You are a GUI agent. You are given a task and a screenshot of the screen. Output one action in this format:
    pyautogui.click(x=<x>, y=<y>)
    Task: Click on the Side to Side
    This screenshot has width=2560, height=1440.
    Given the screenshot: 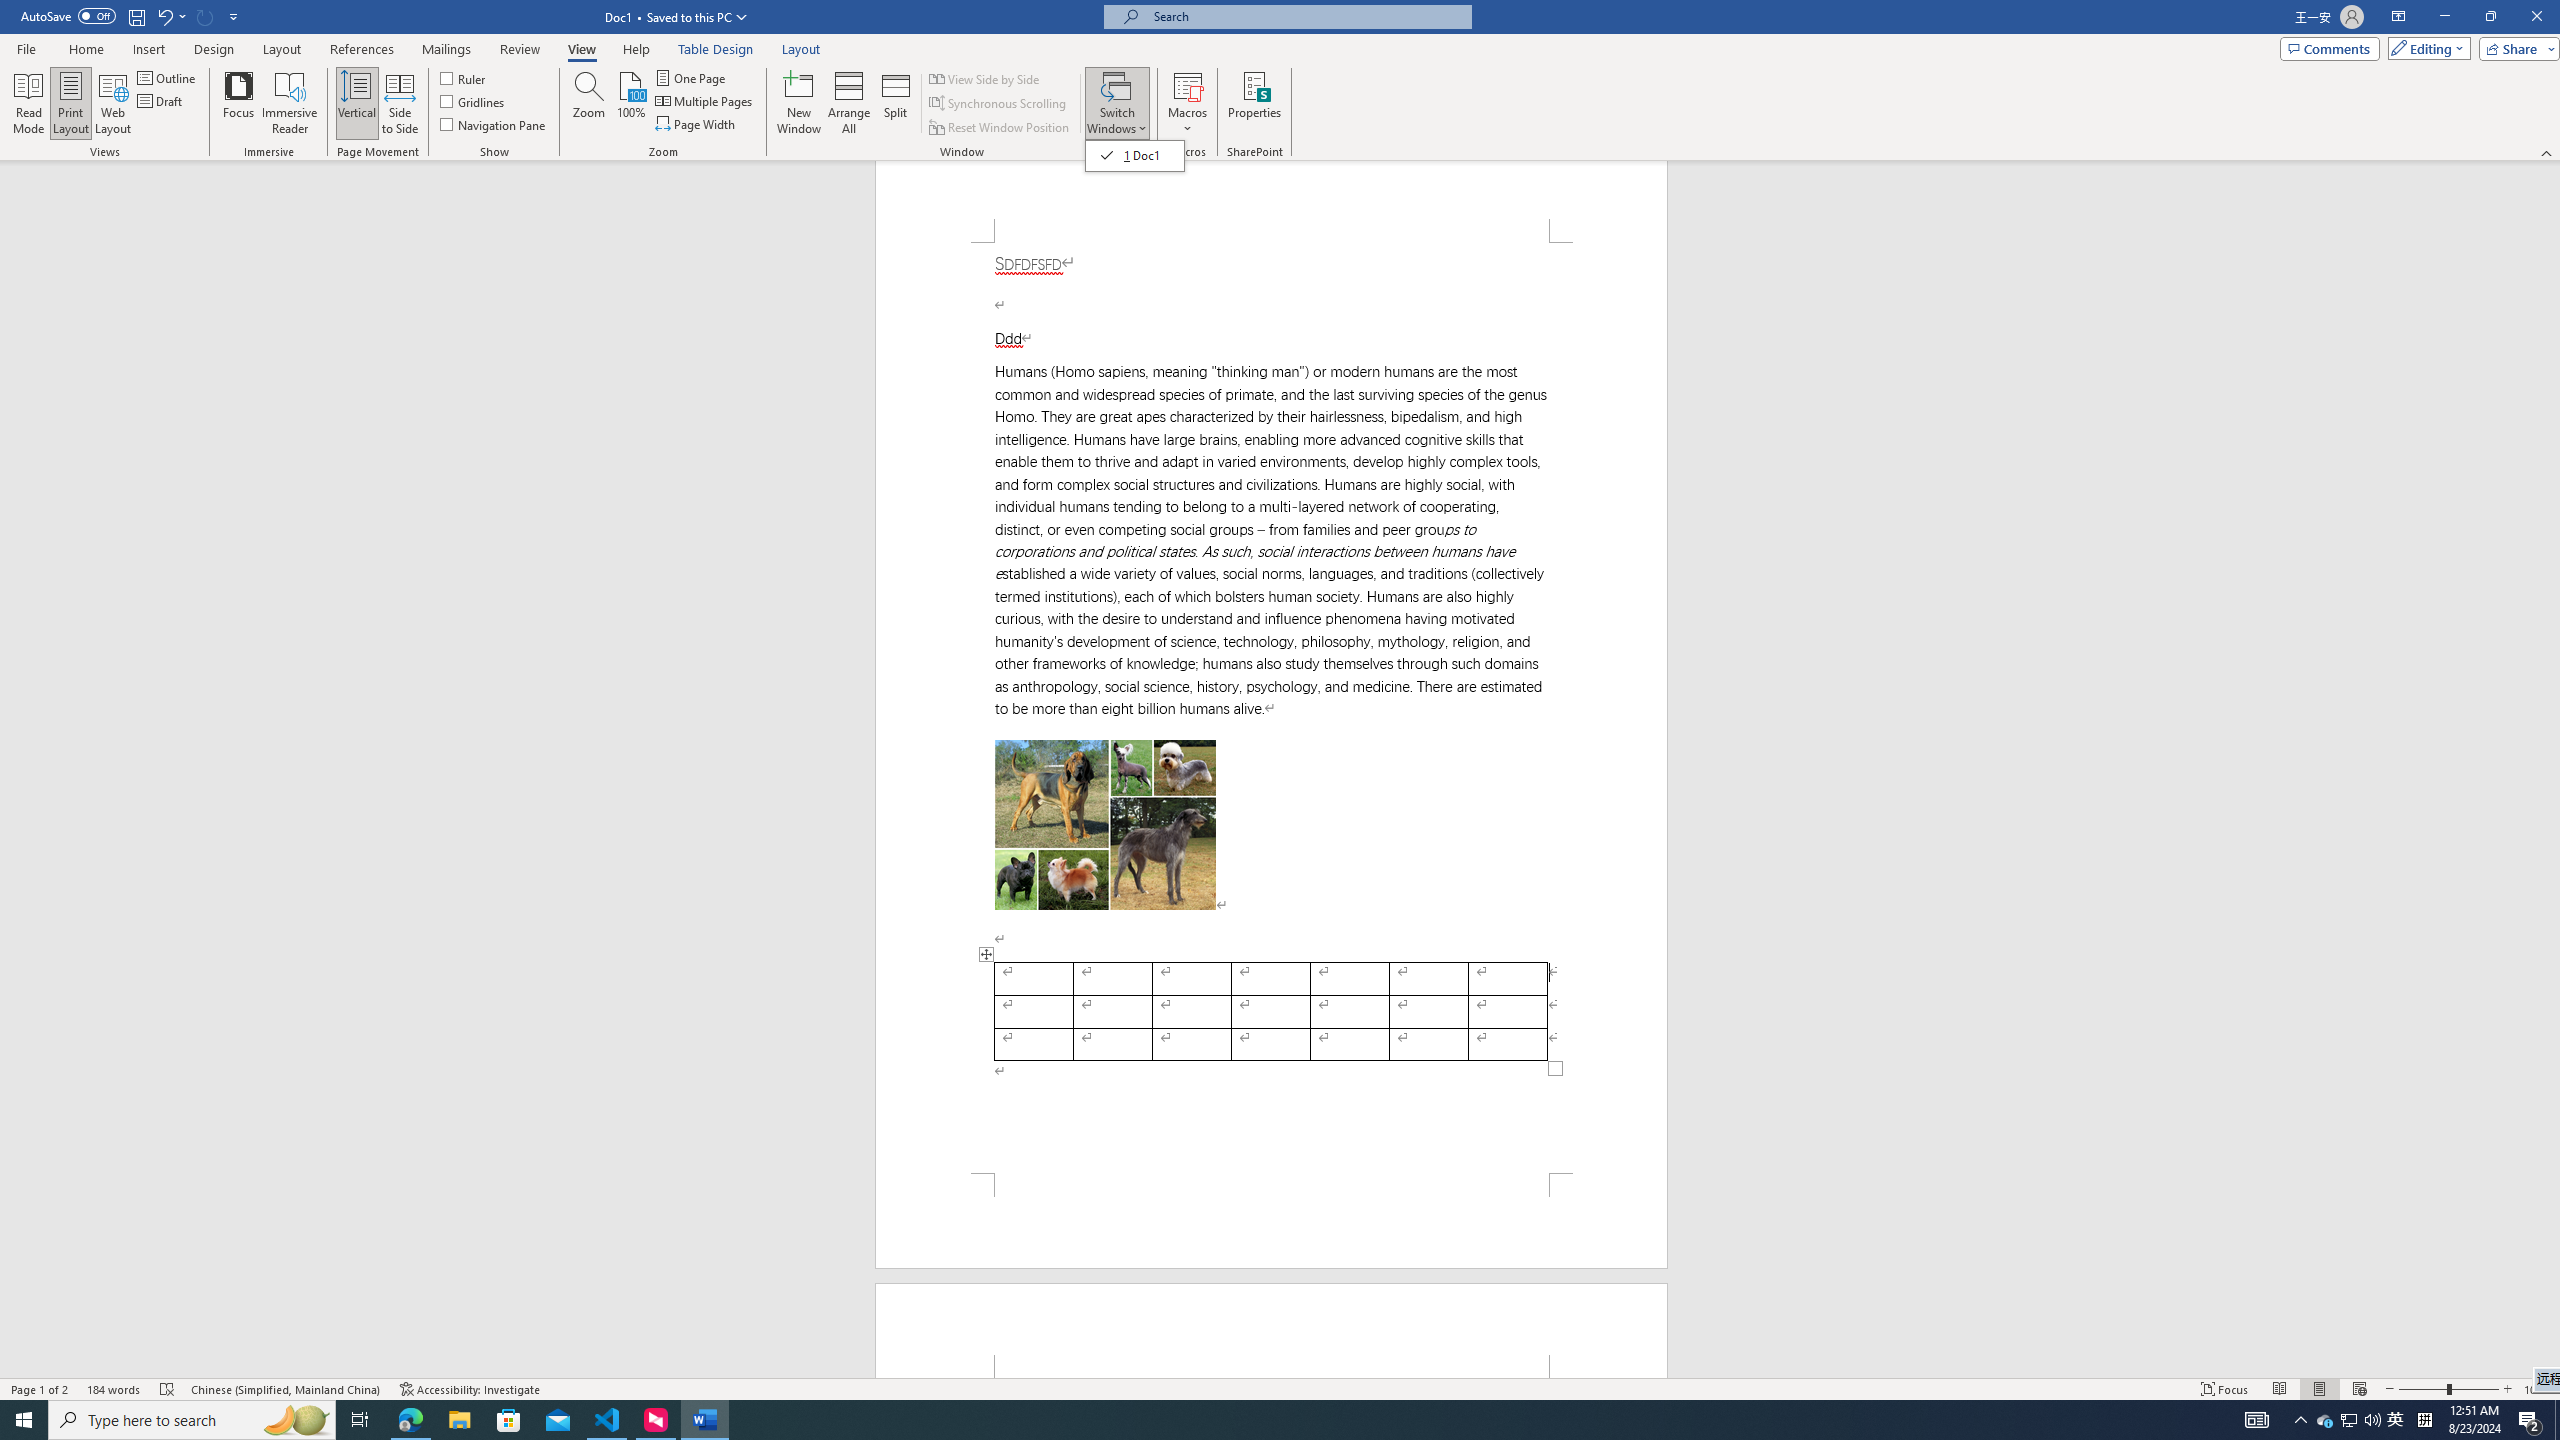 What is the action you would take?
    pyautogui.click(x=398, y=103)
    